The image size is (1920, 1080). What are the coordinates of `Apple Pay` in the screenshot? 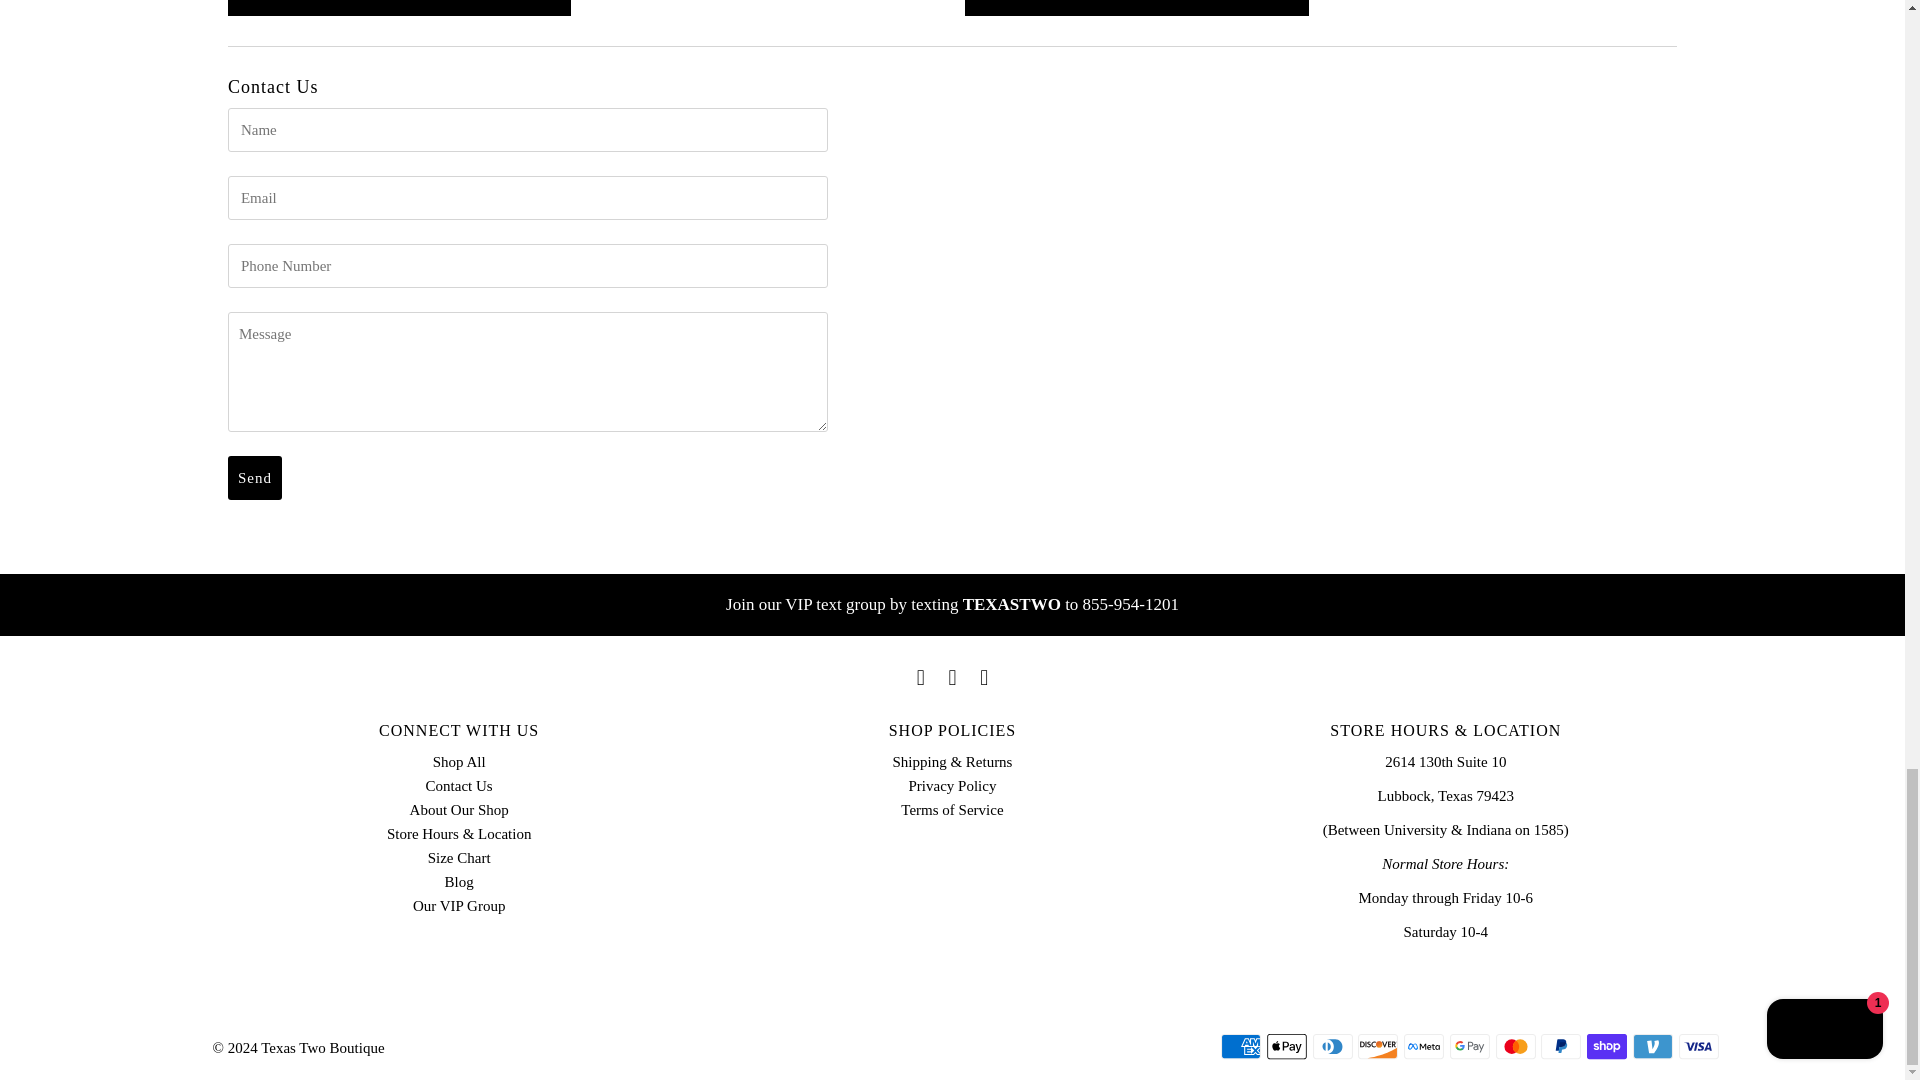 It's located at (1287, 1046).